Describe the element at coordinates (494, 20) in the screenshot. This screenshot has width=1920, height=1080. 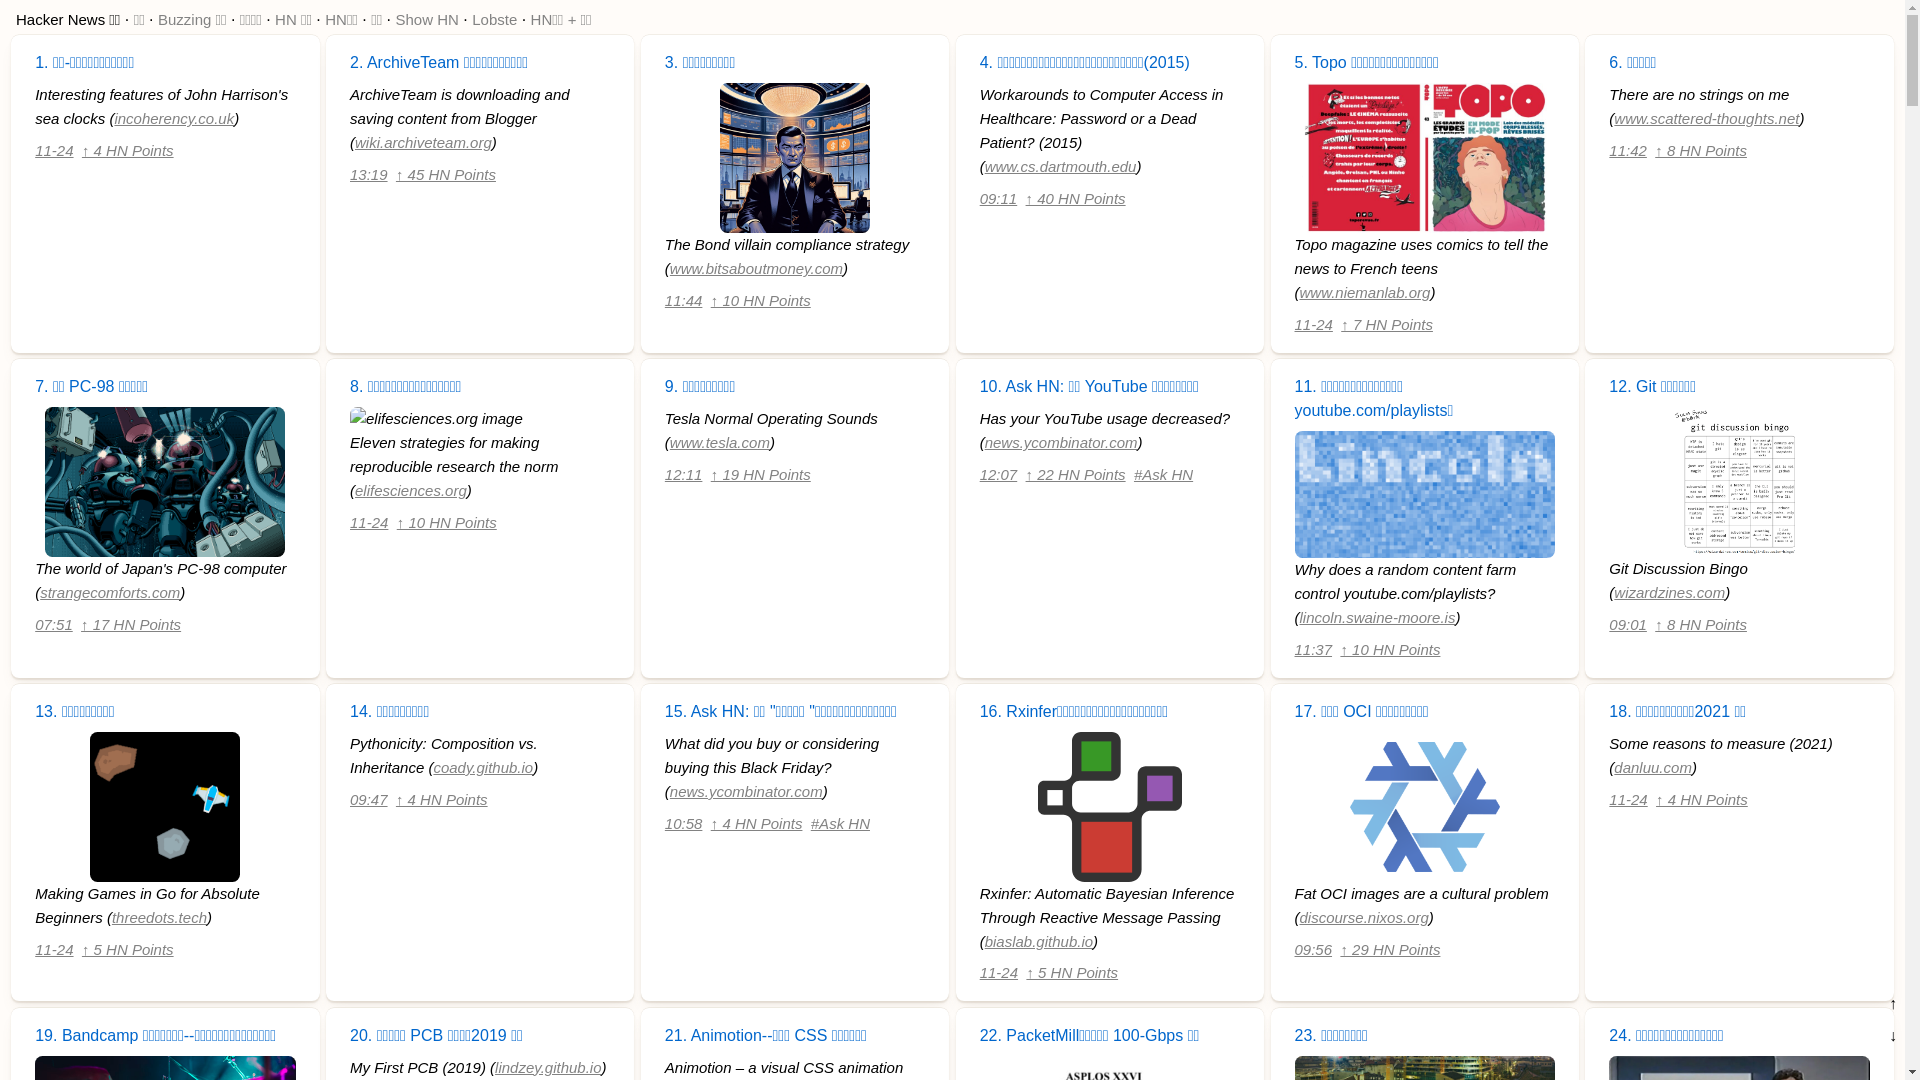
I see `Lobste` at that location.